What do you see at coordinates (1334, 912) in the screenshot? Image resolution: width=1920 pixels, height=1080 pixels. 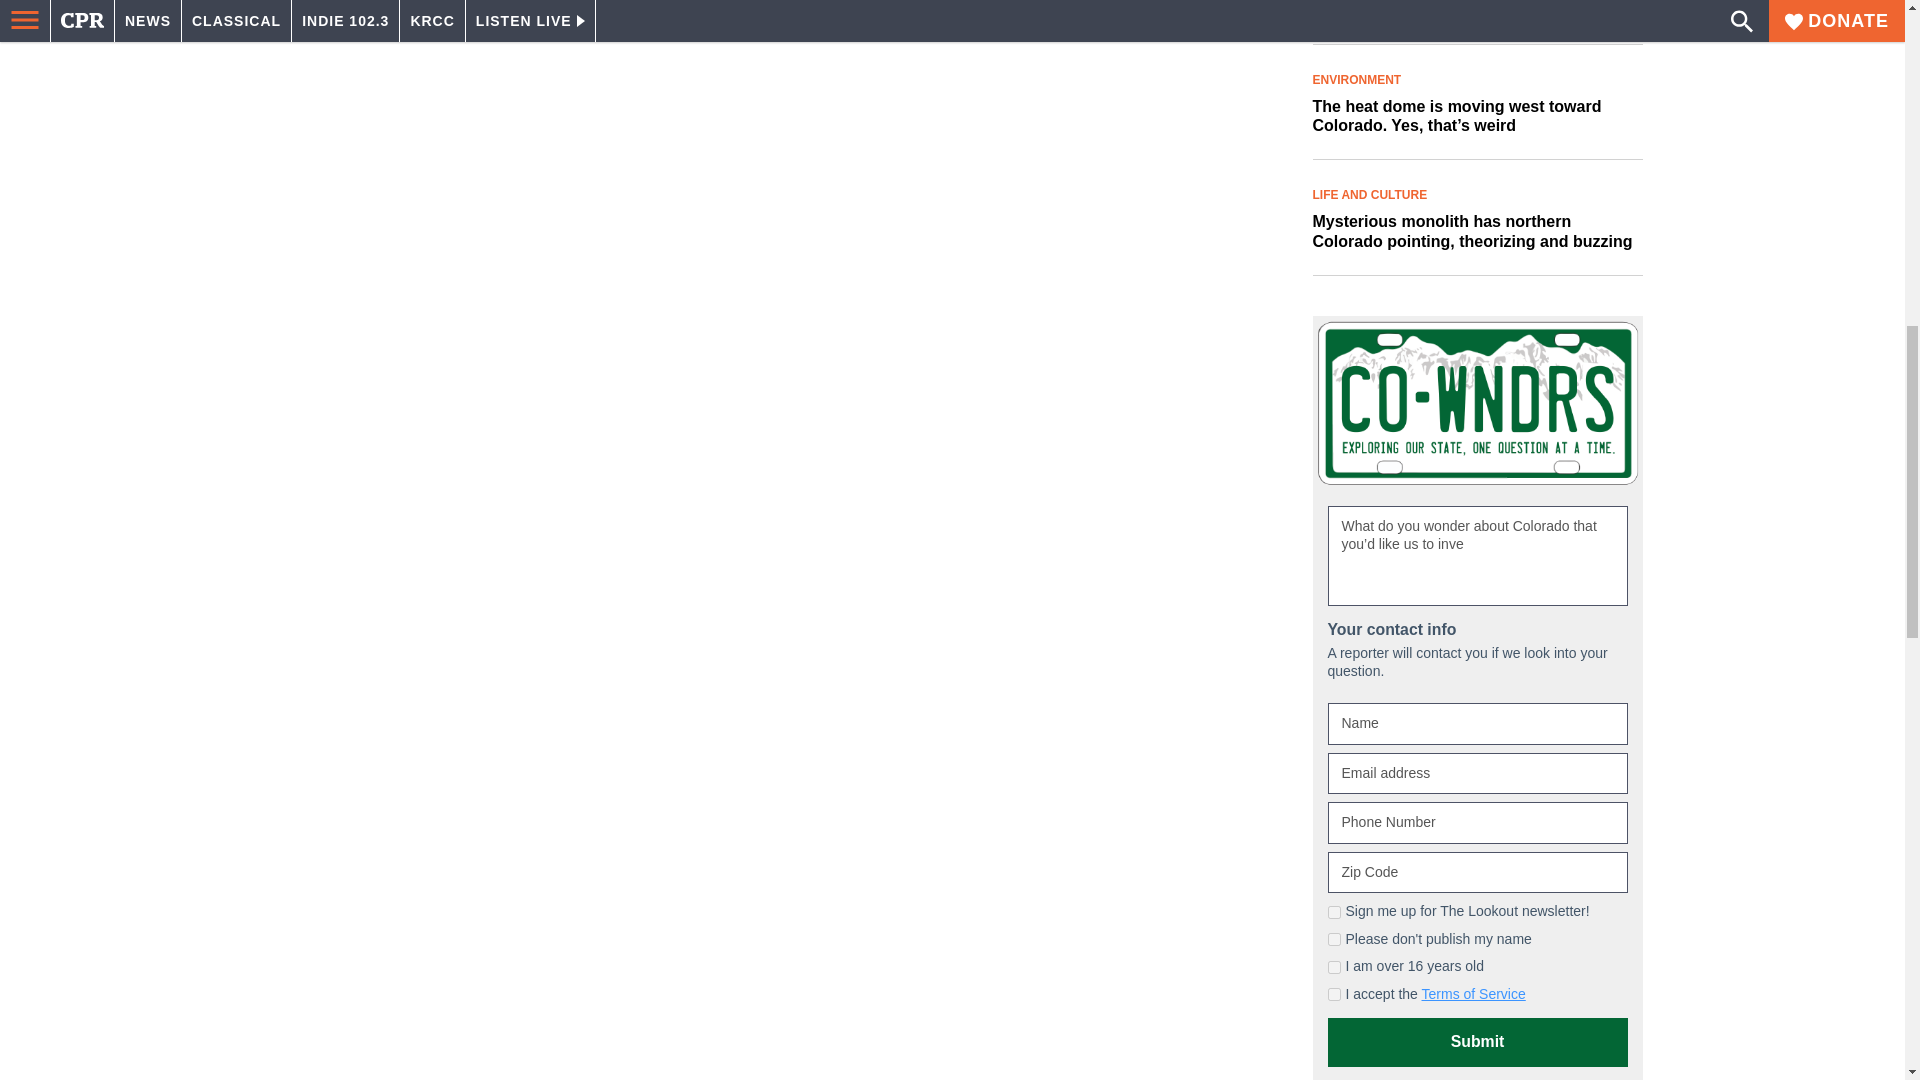 I see `on` at bounding box center [1334, 912].